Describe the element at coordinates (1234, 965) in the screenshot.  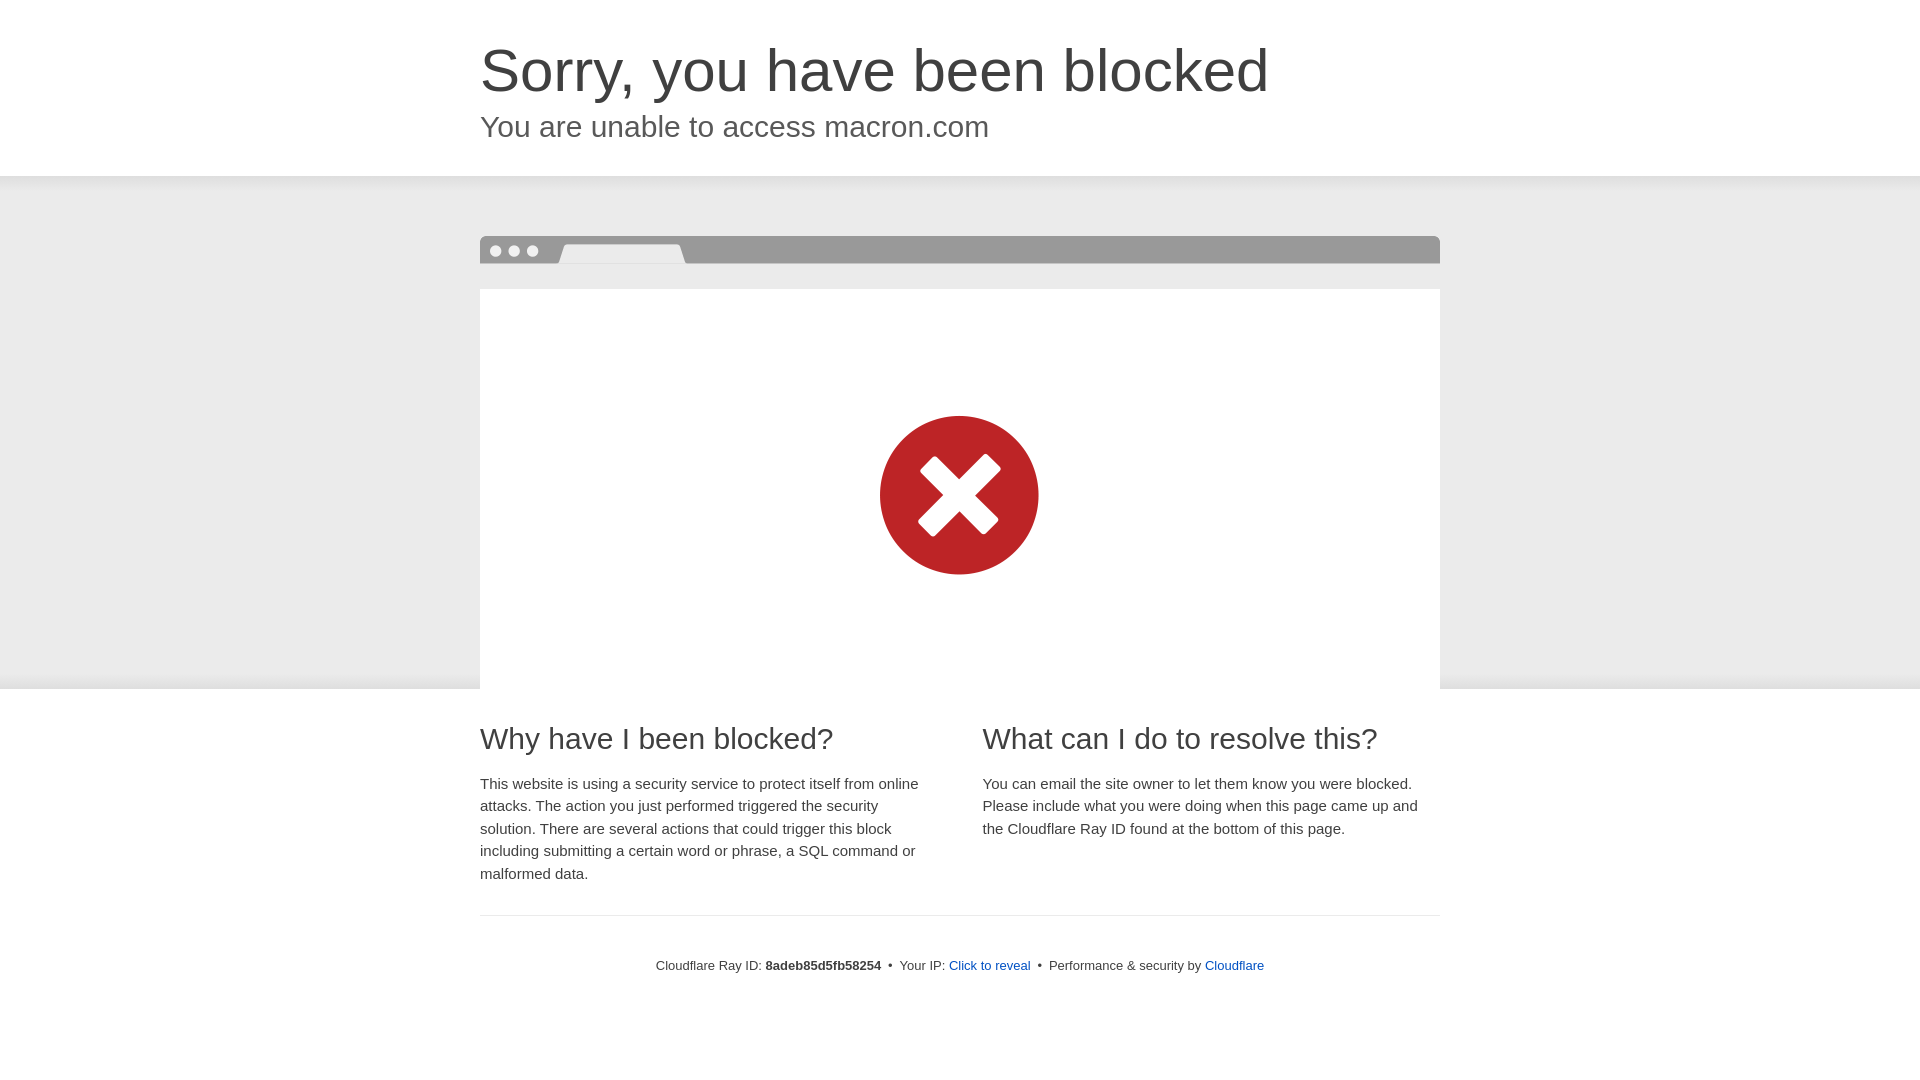
I see `Cloudflare` at that location.